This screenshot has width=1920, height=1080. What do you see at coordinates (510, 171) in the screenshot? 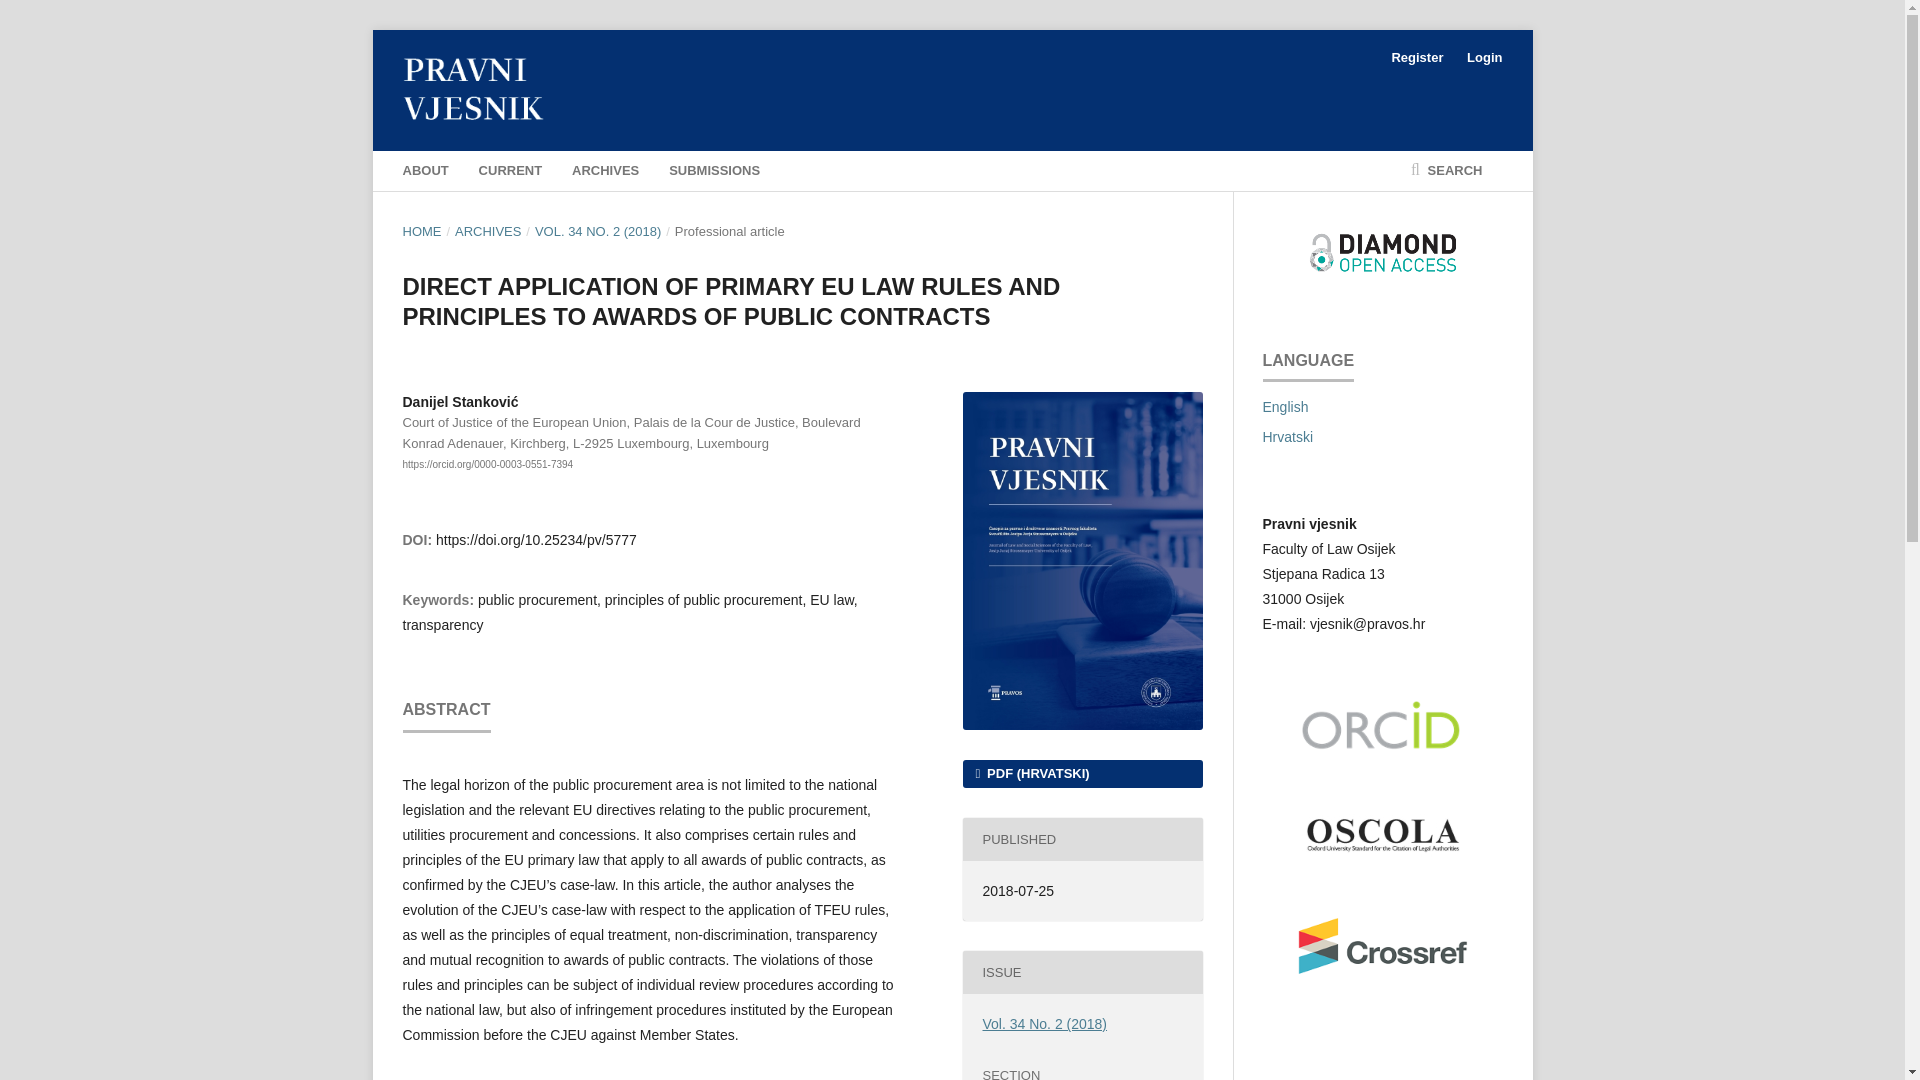
I see `CURRENT` at bounding box center [510, 171].